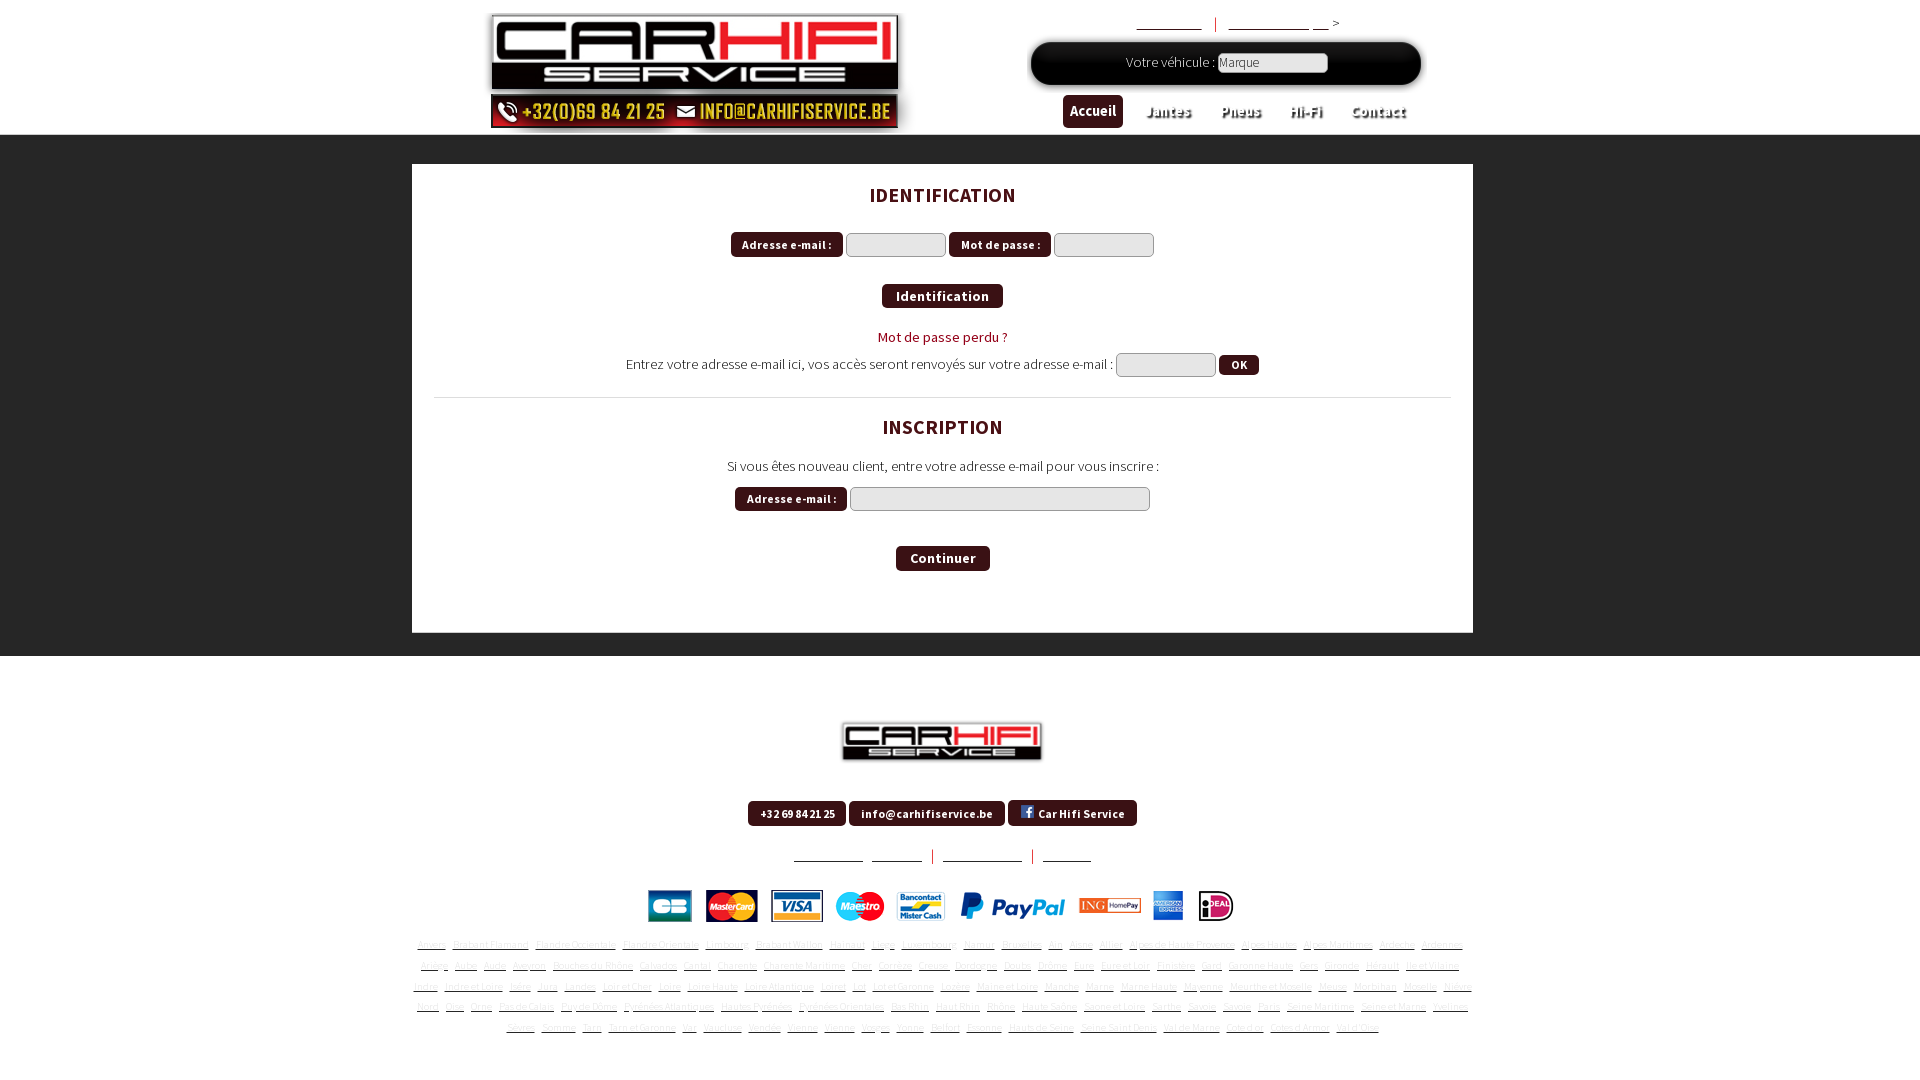 The image size is (1920, 1080). Describe the element at coordinates (1338, 944) in the screenshot. I see `Alpes Maritimes` at that location.